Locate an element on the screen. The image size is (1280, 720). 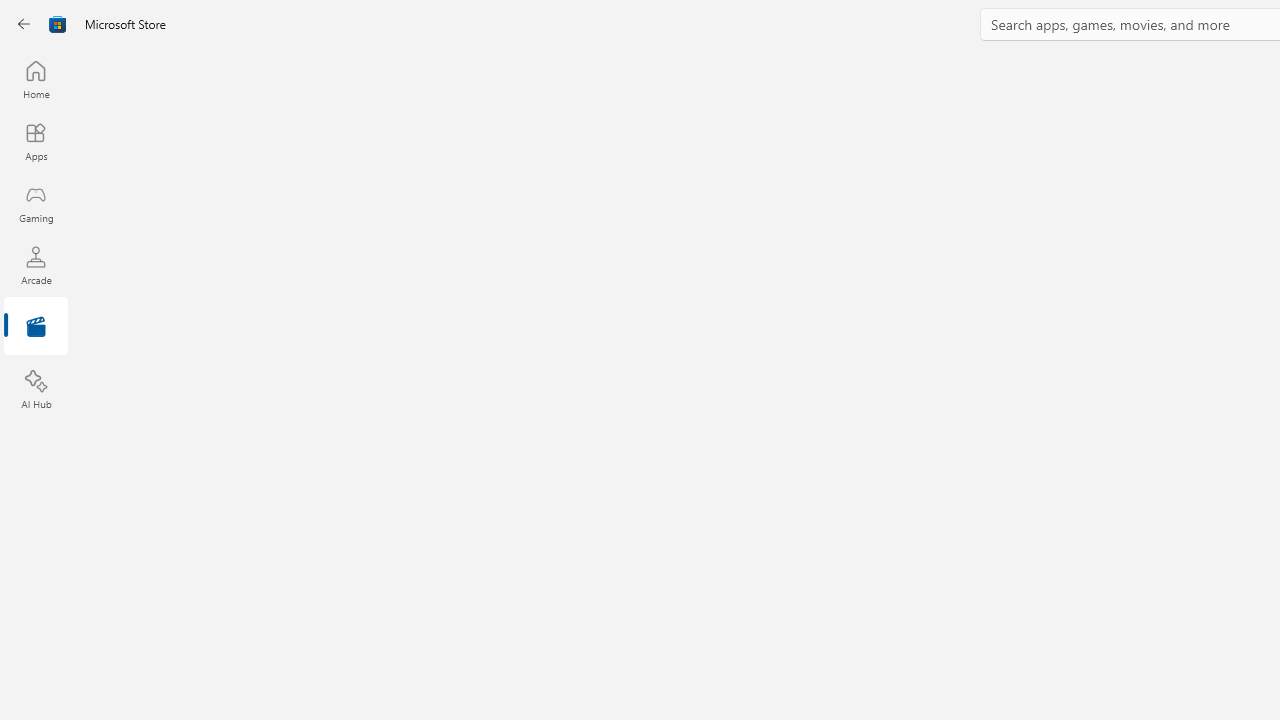
AI Hub is located at coordinates (36, 390).